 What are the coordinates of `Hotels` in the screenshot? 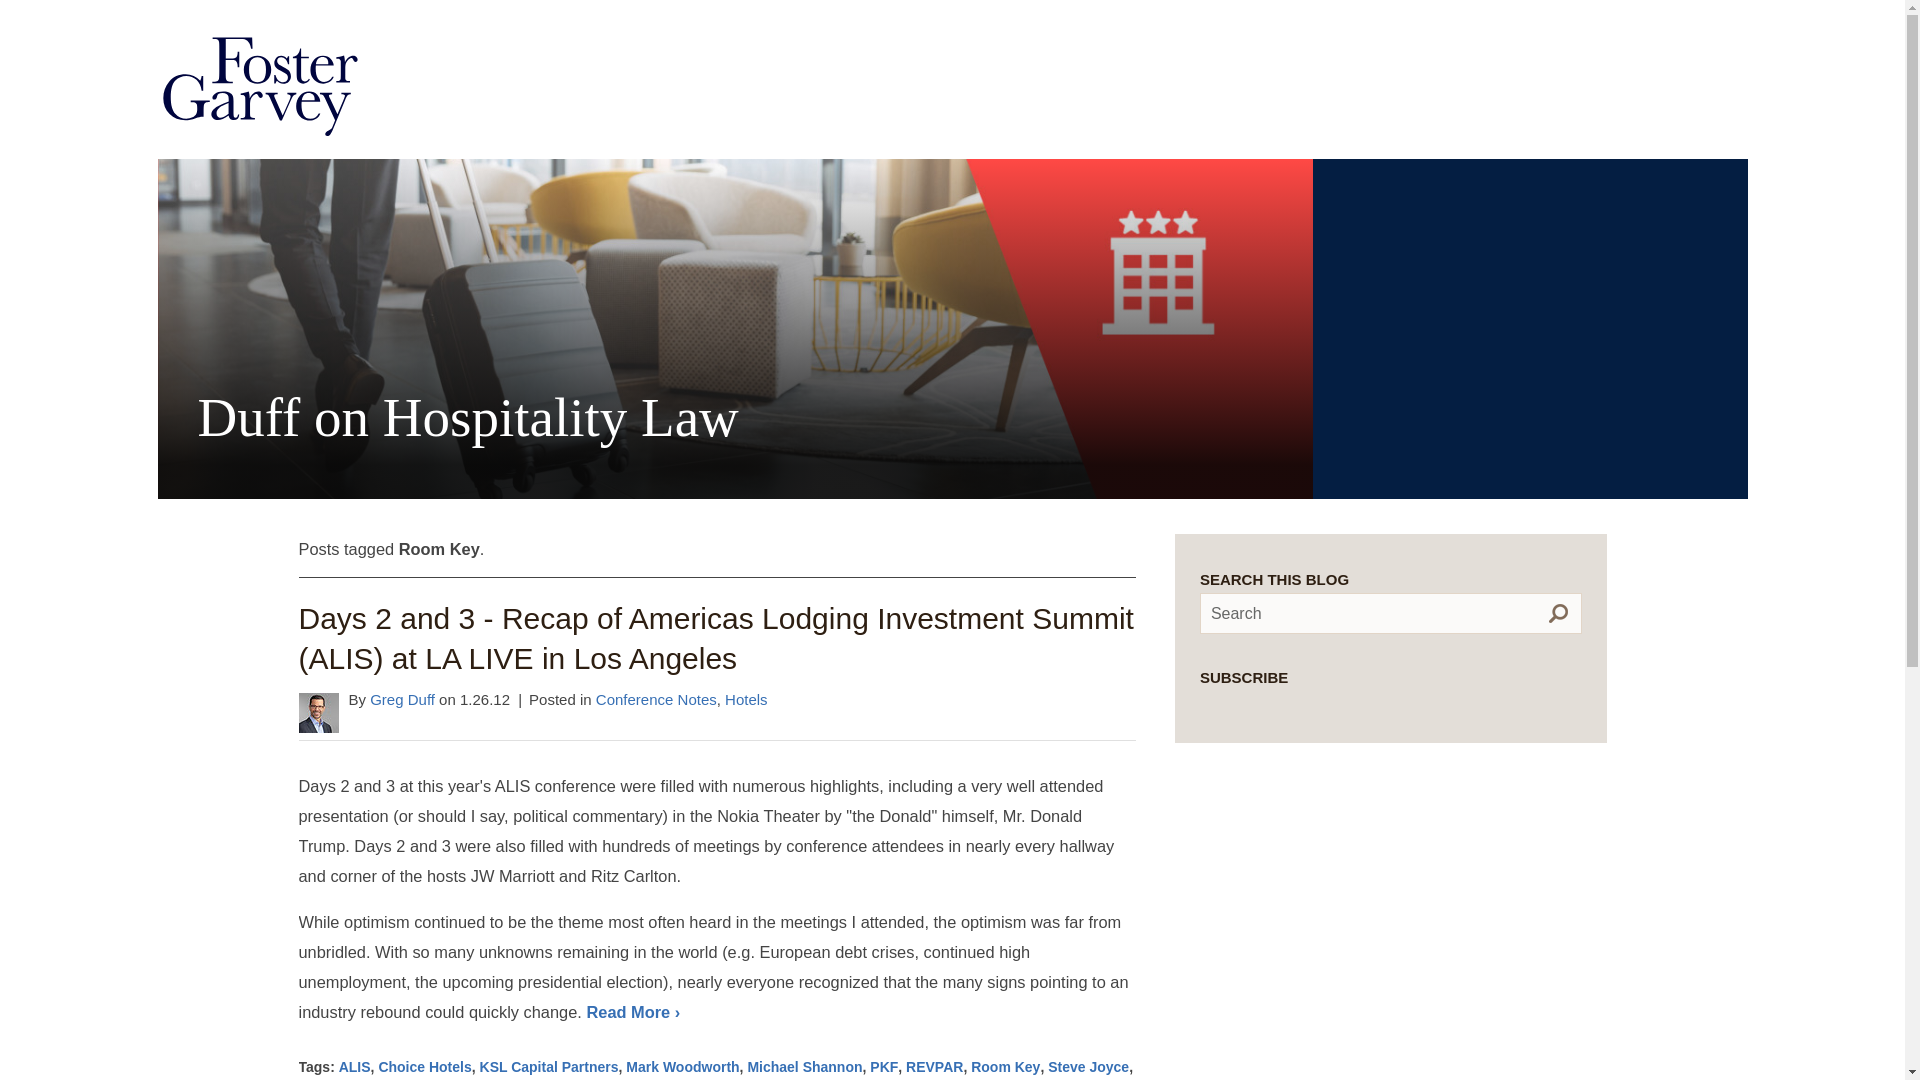 It's located at (746, 700).